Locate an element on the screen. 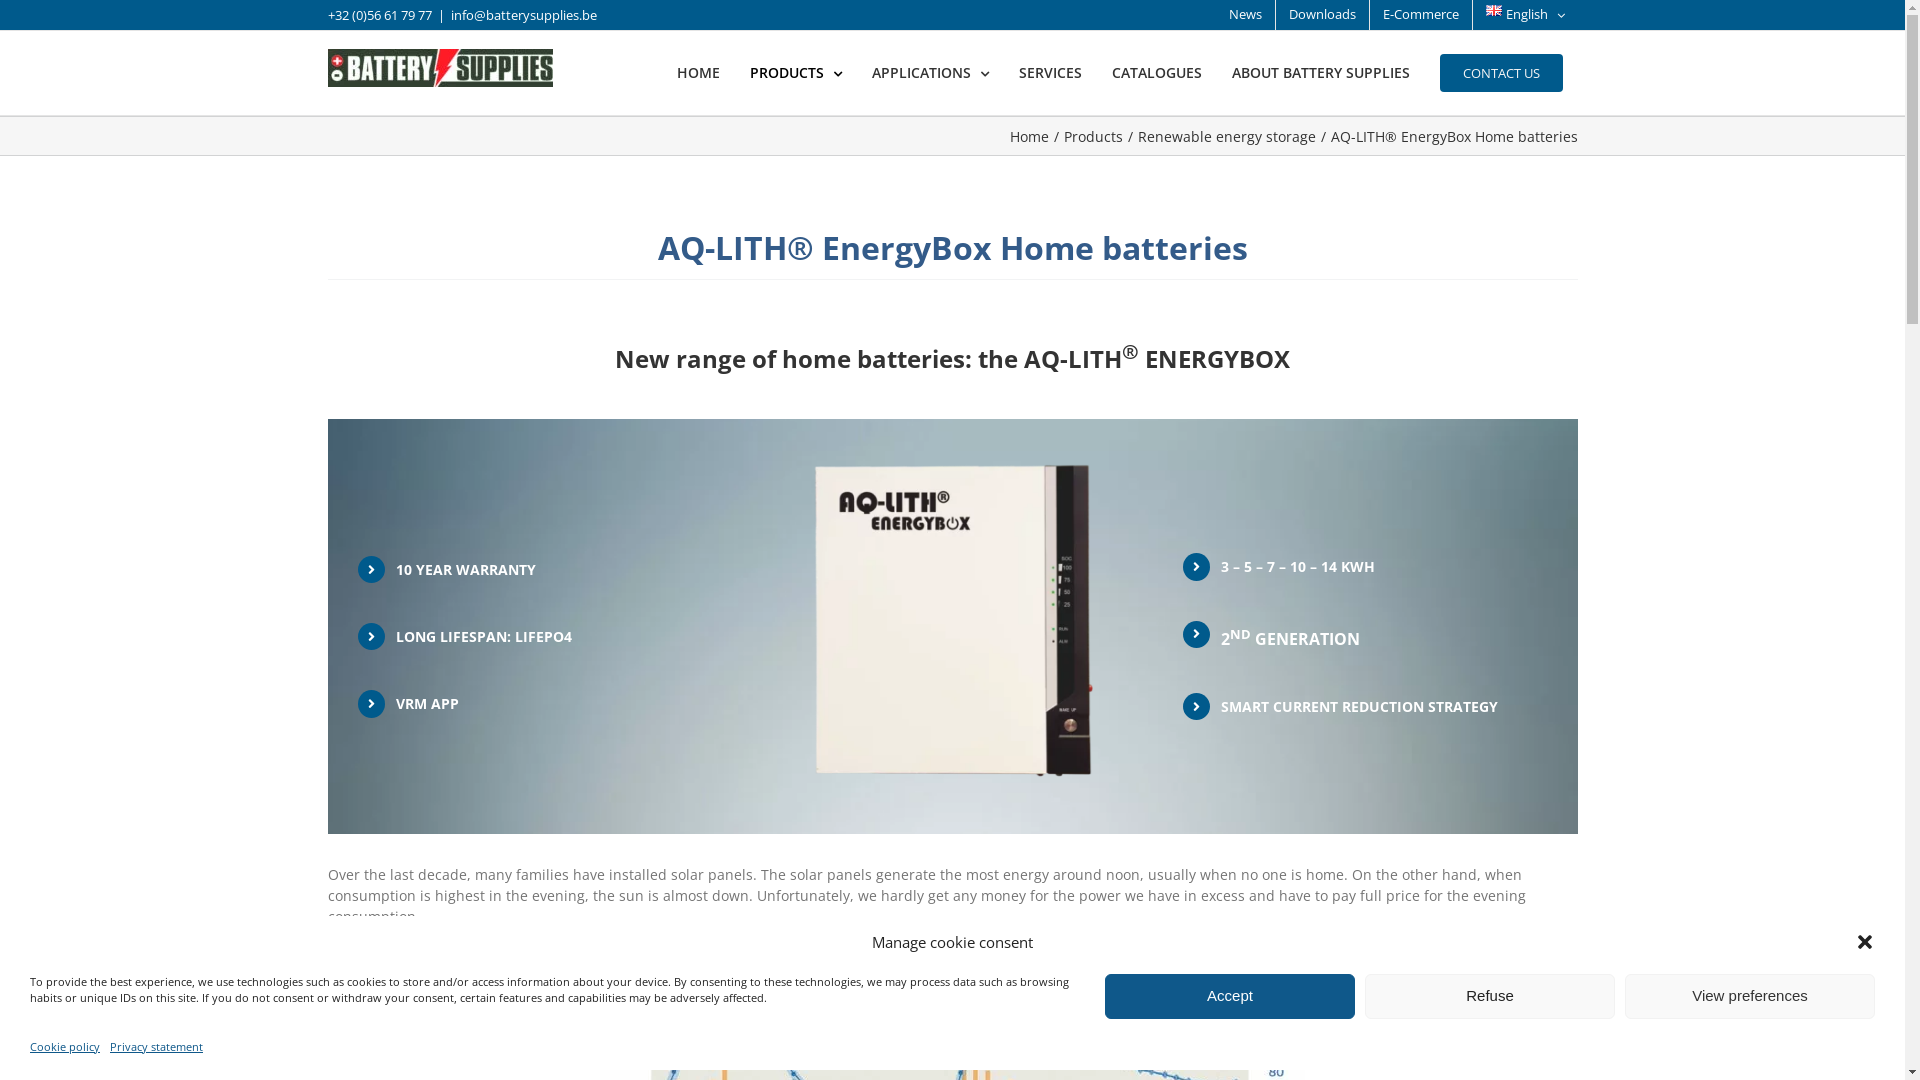 The width and height of the screenshot is (1920, 1080). Cookie policy is located at coordinates (65, 1046).